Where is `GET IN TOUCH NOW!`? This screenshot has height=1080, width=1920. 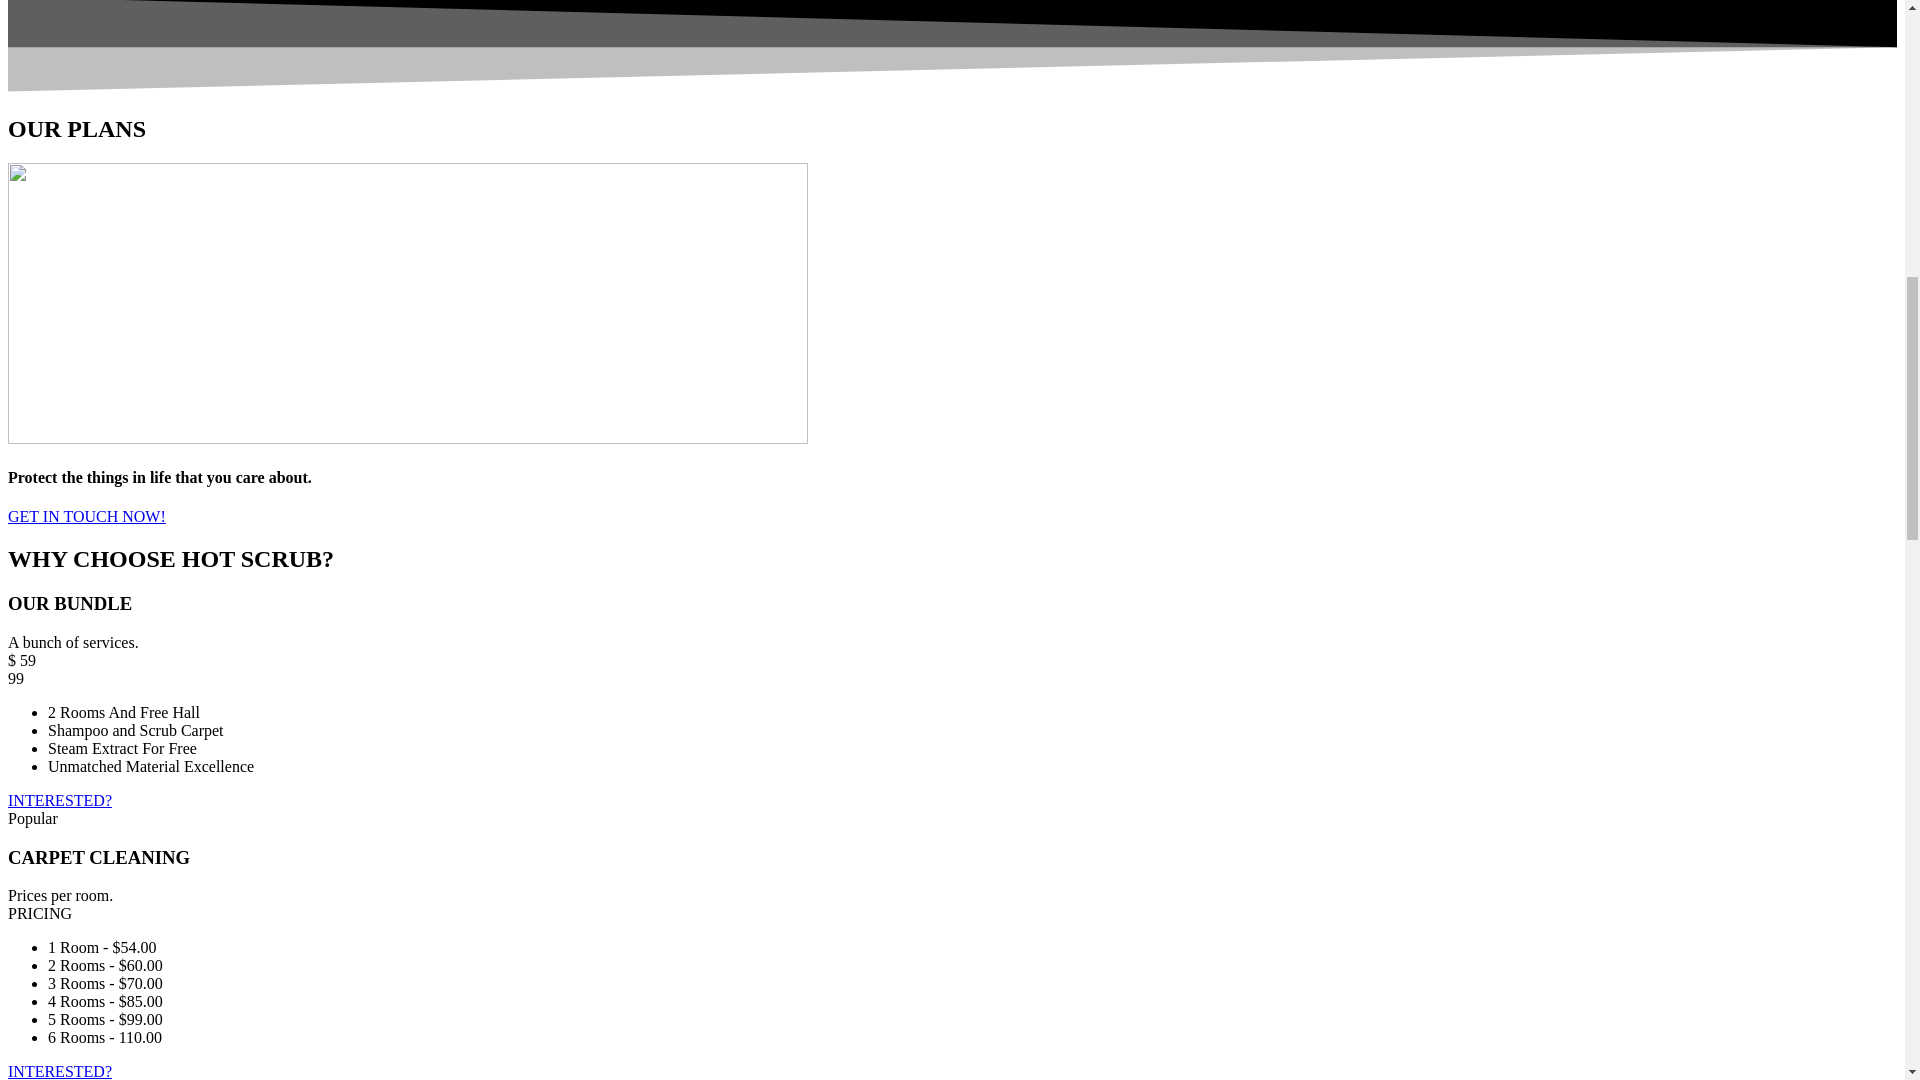 GET IN TOUCH NOW! is located at coordinates (86, 516).